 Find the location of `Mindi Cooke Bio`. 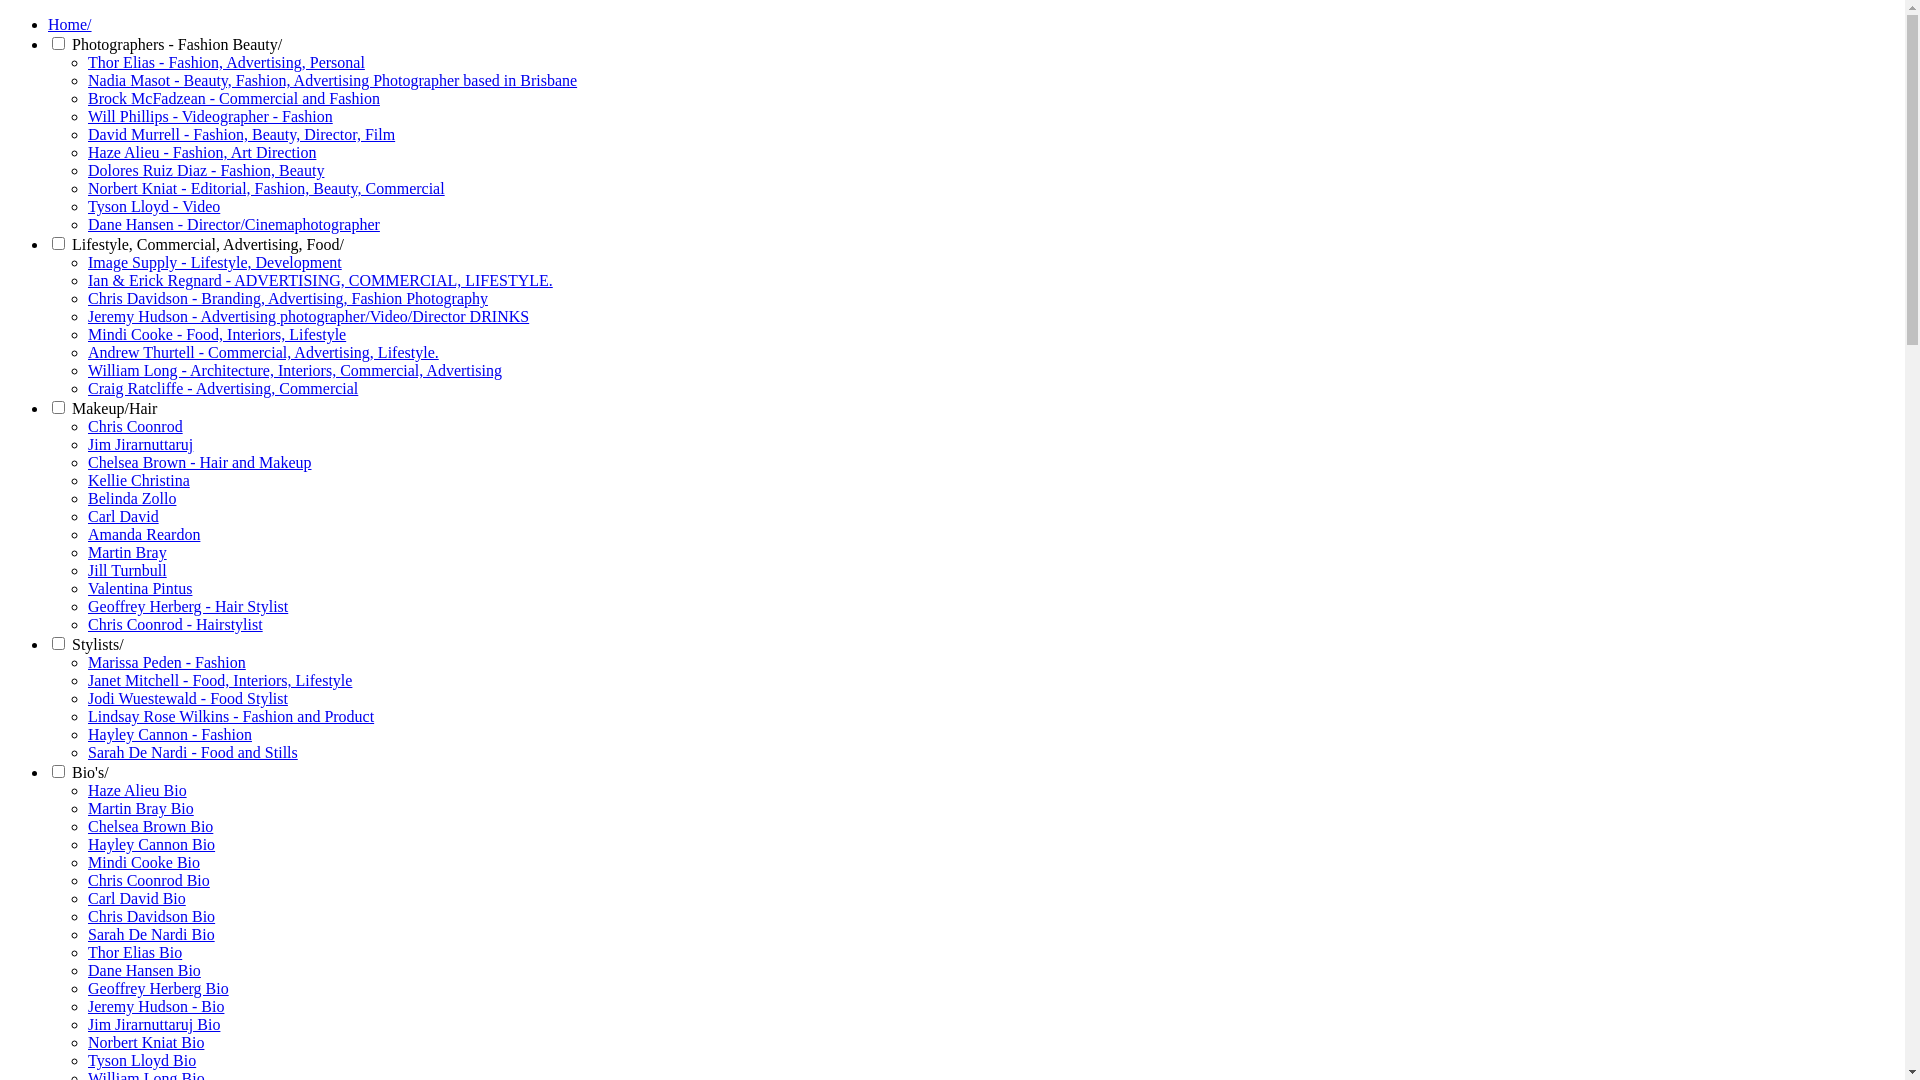

Mindi Cooke Bio is located at coordinates (144, 862).